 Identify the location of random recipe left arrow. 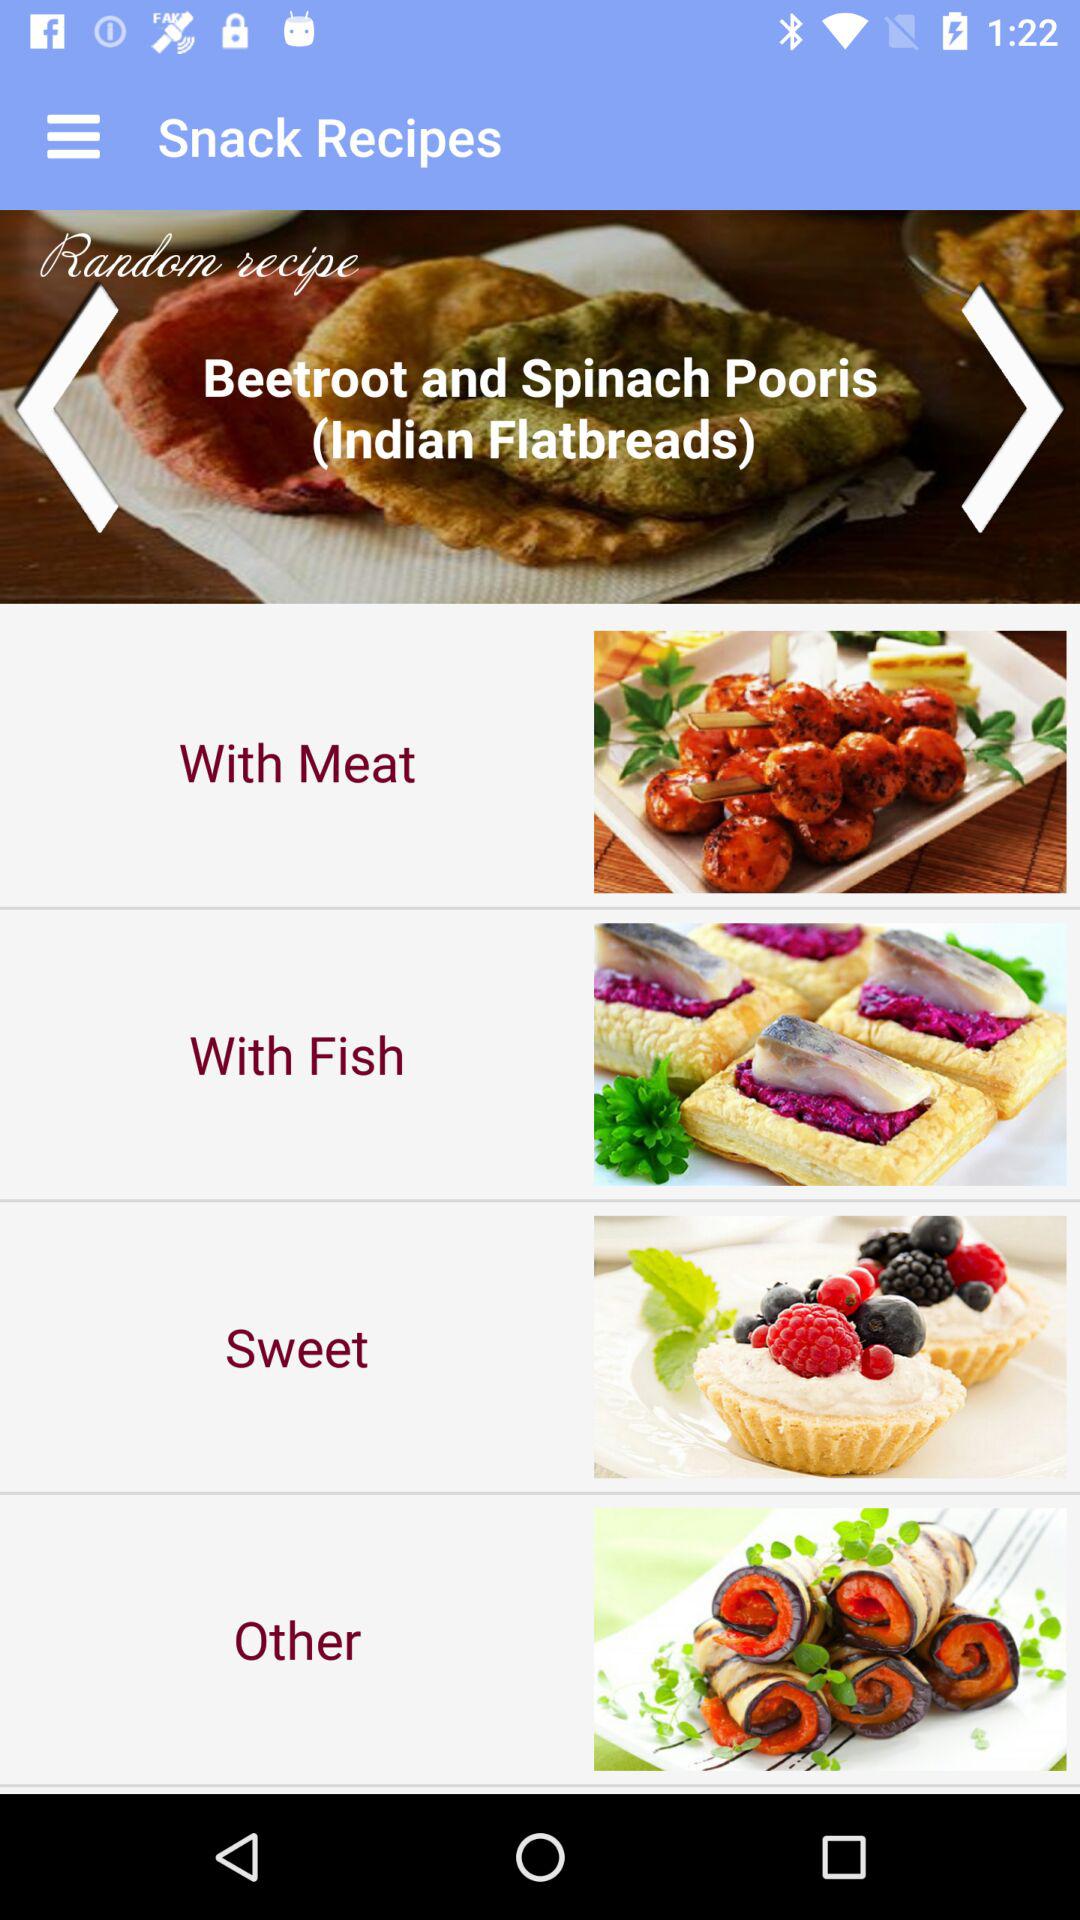
(66, 406).